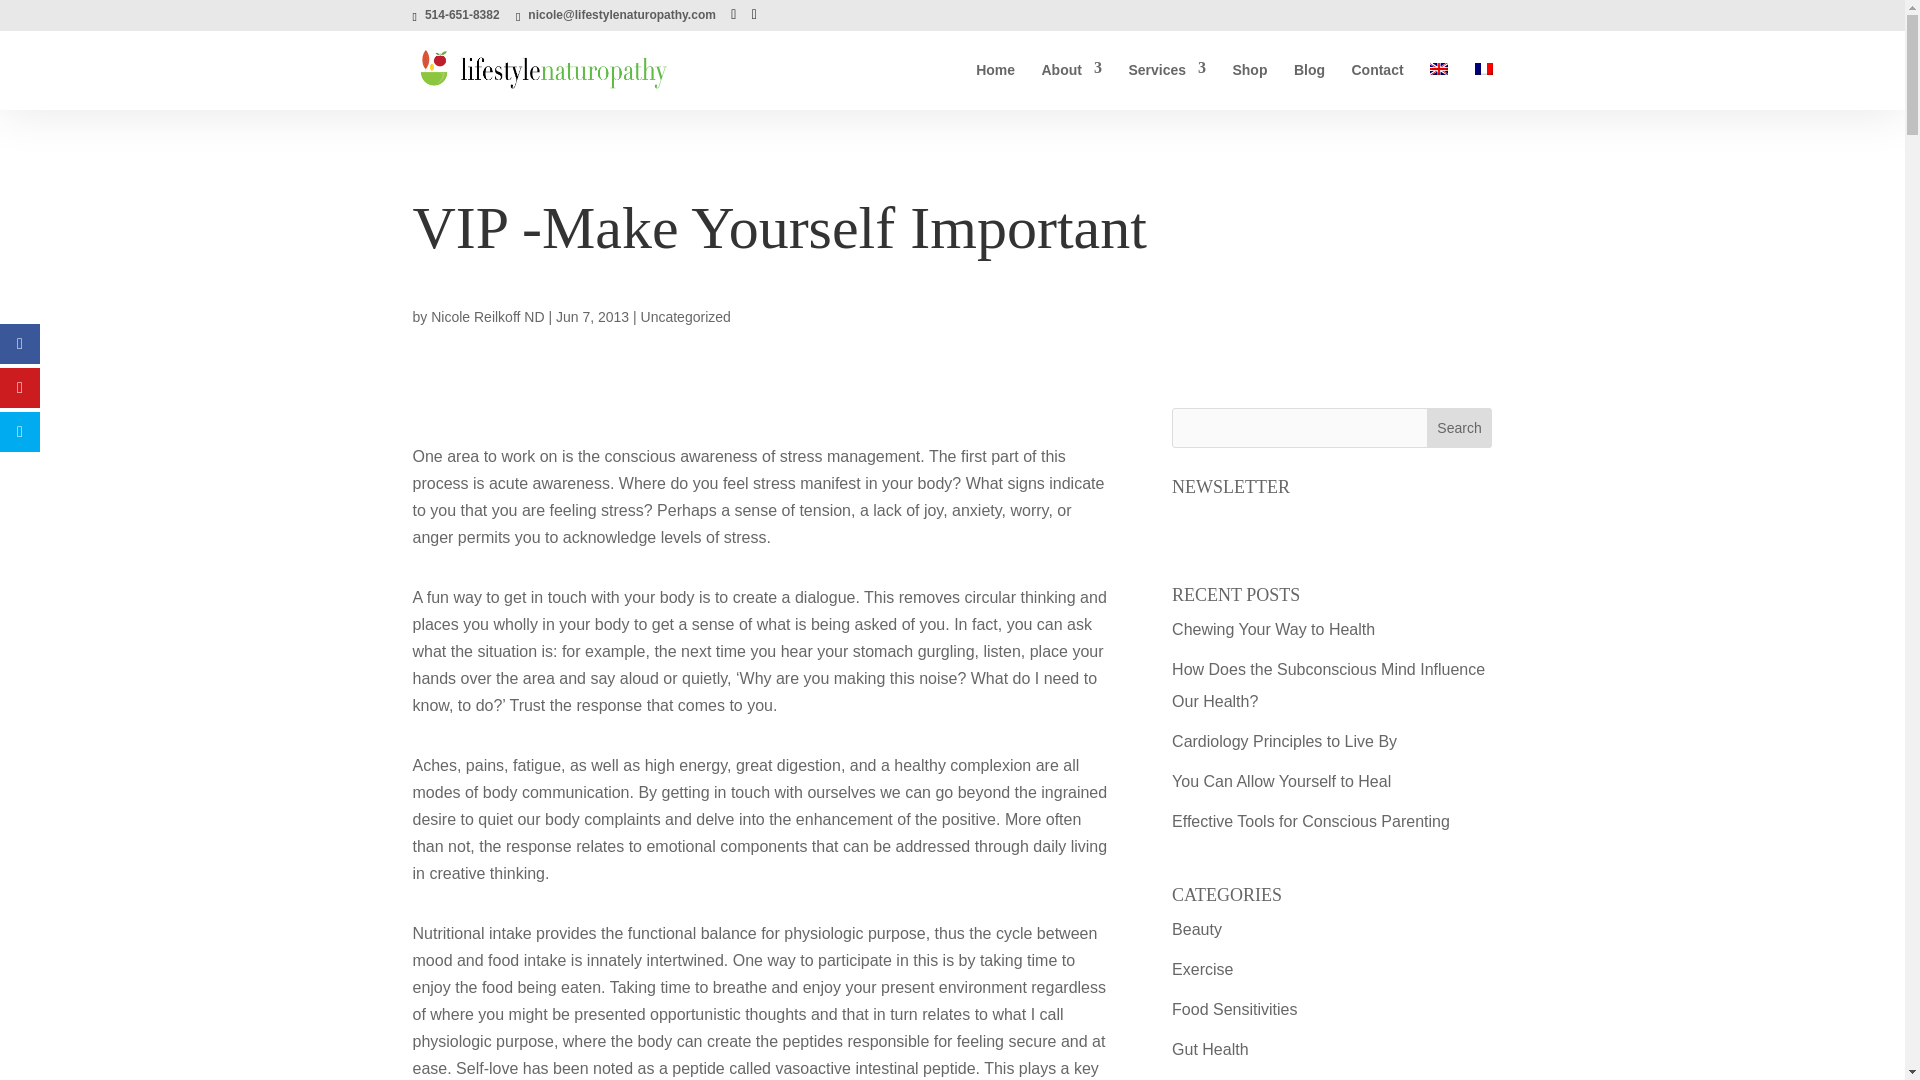 The image size is (1920, 1080). I want to click on Chewing Your Way to Health, so click(1272, 630).